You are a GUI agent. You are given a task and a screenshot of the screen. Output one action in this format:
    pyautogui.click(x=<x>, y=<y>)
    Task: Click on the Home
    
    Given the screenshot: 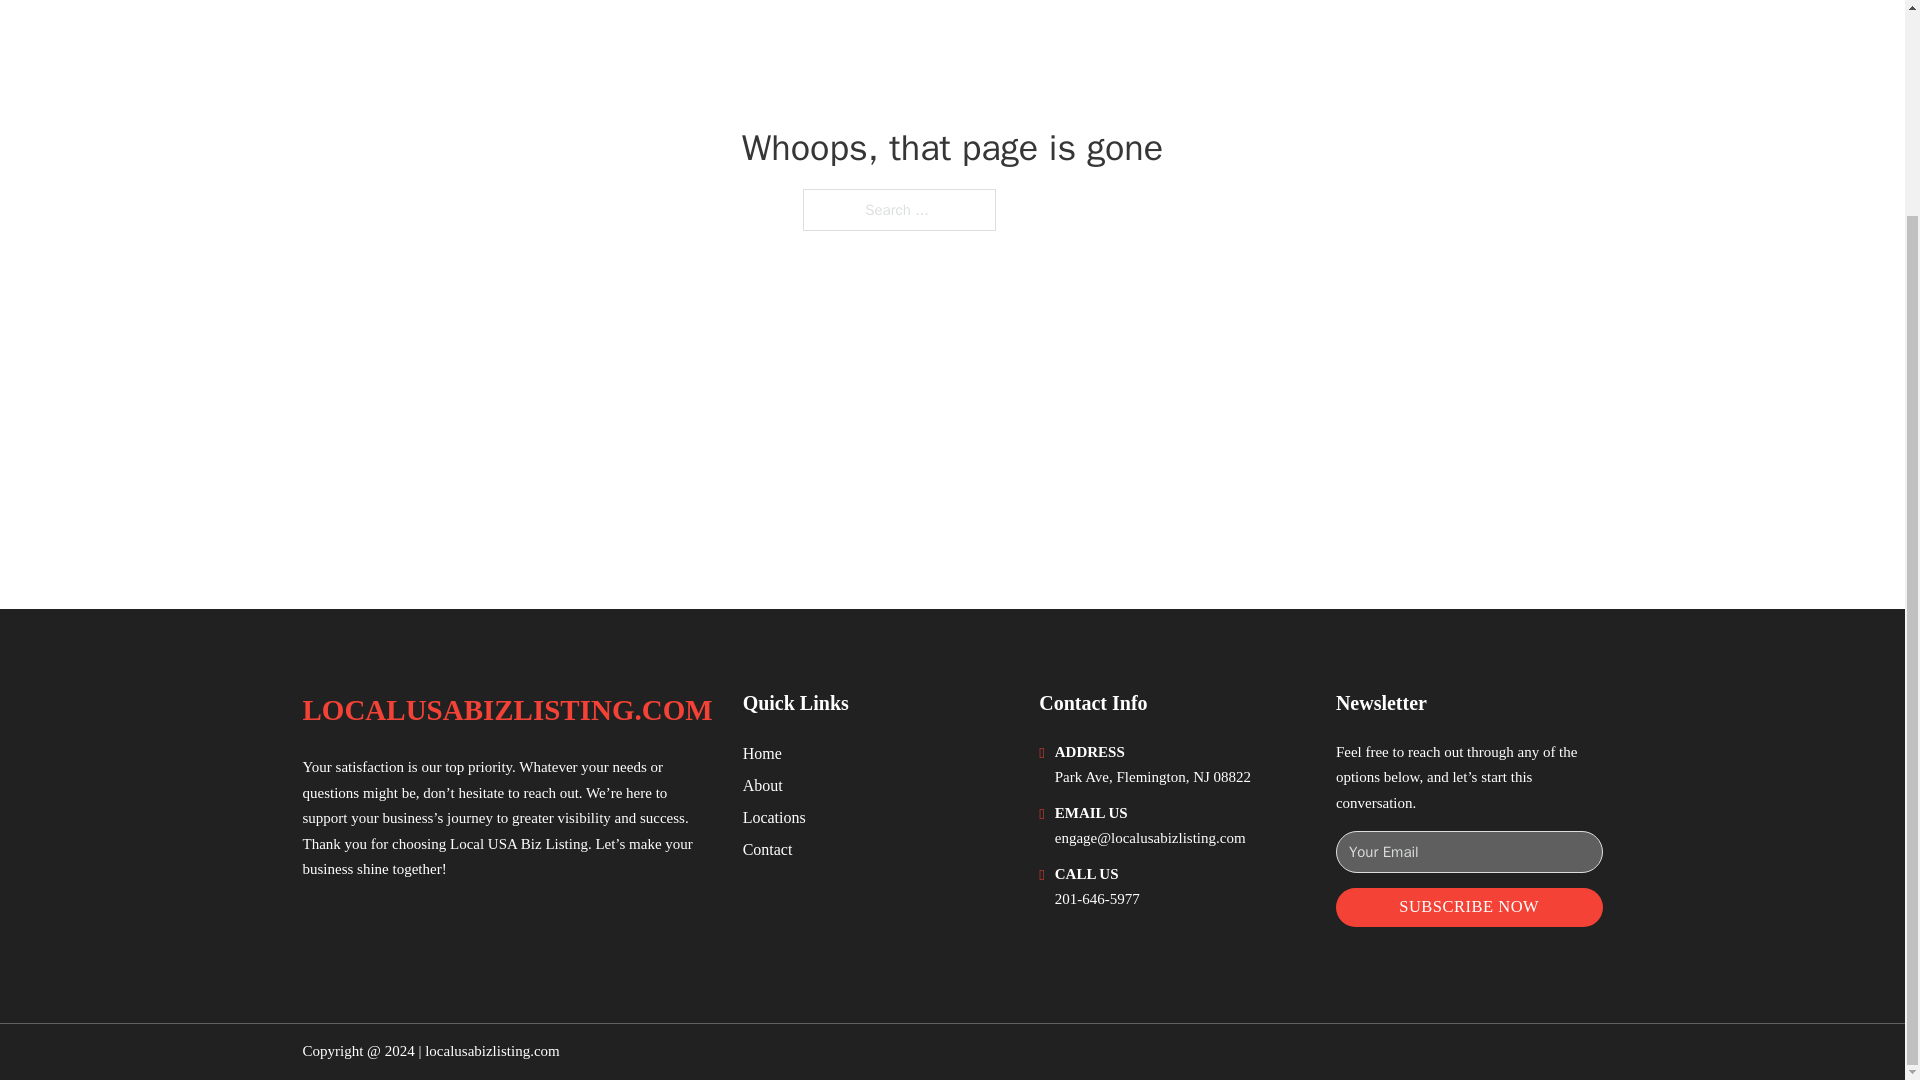 What is the action you would take?
    pyautogui.click(x=762, y=752)
    